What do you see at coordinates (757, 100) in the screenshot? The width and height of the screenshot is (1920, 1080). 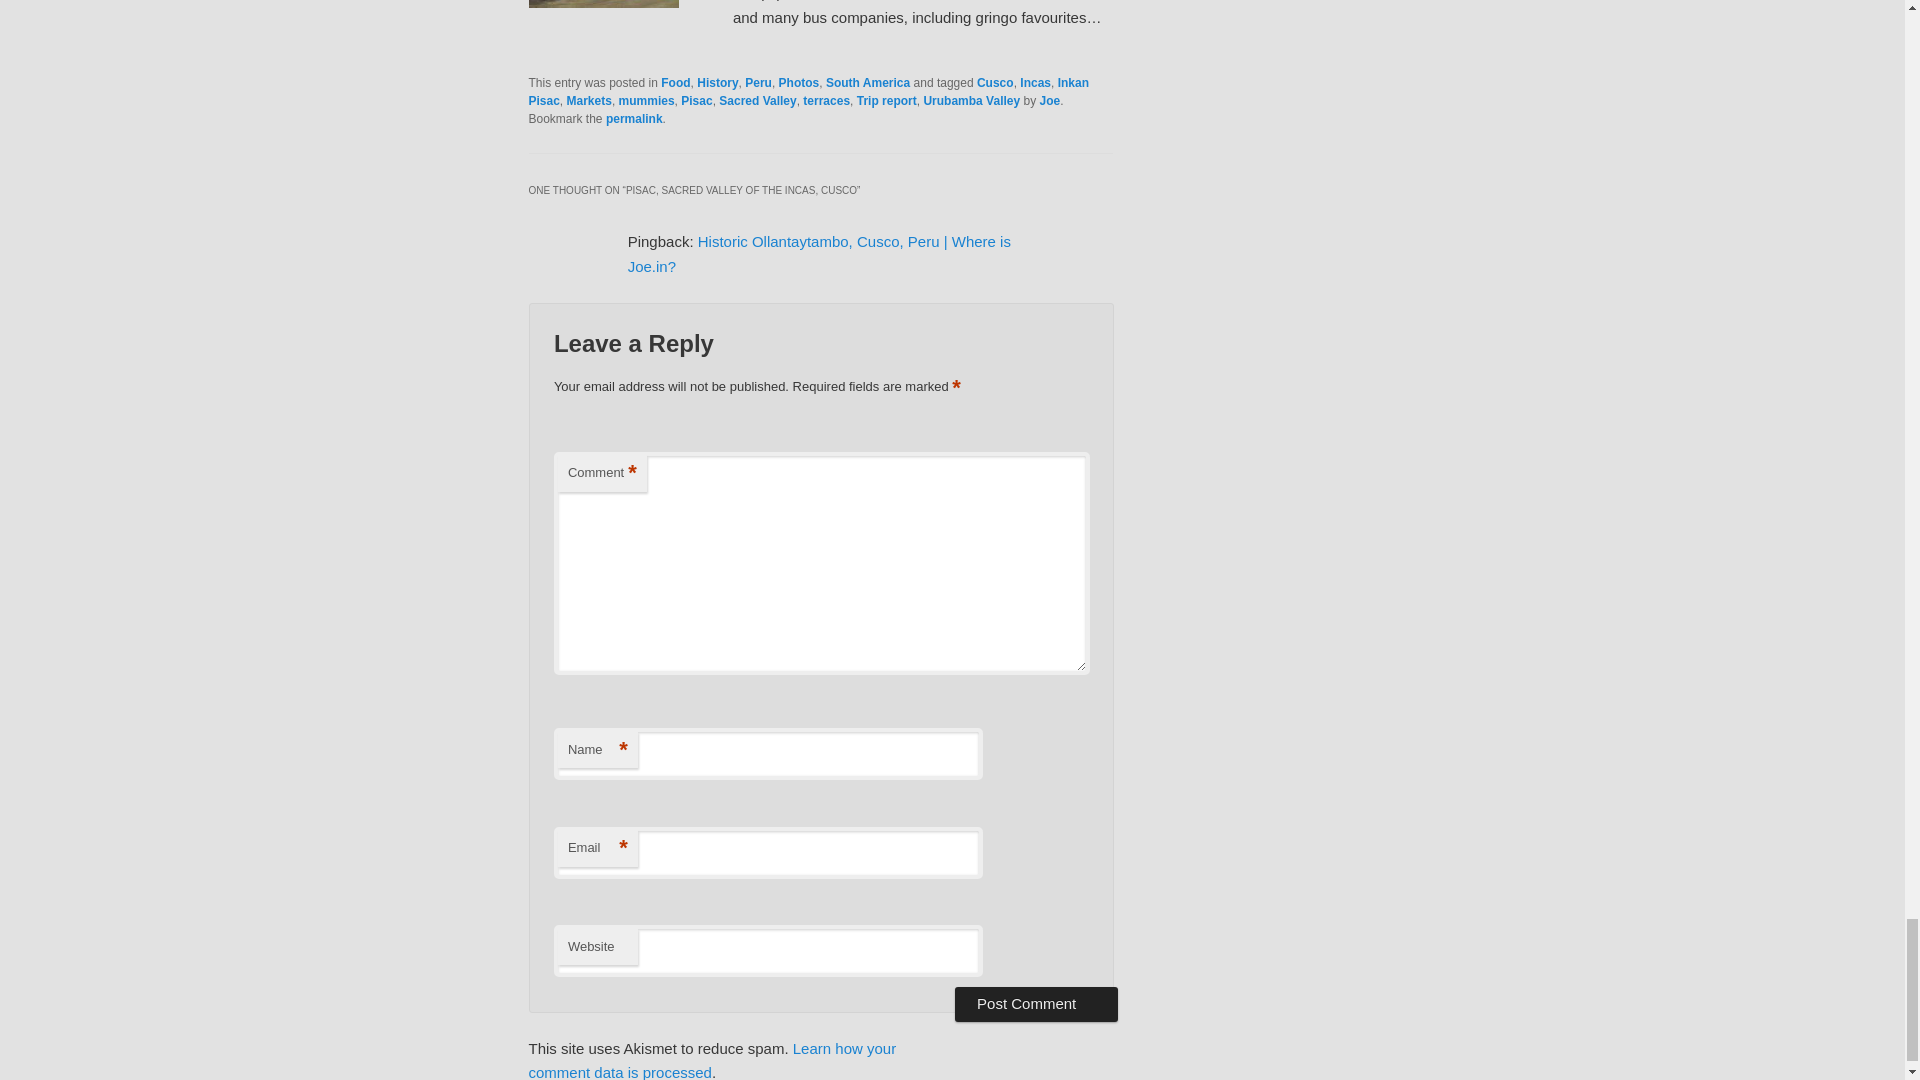 I see `Sacred Valley` at bounding box center [757, 100].